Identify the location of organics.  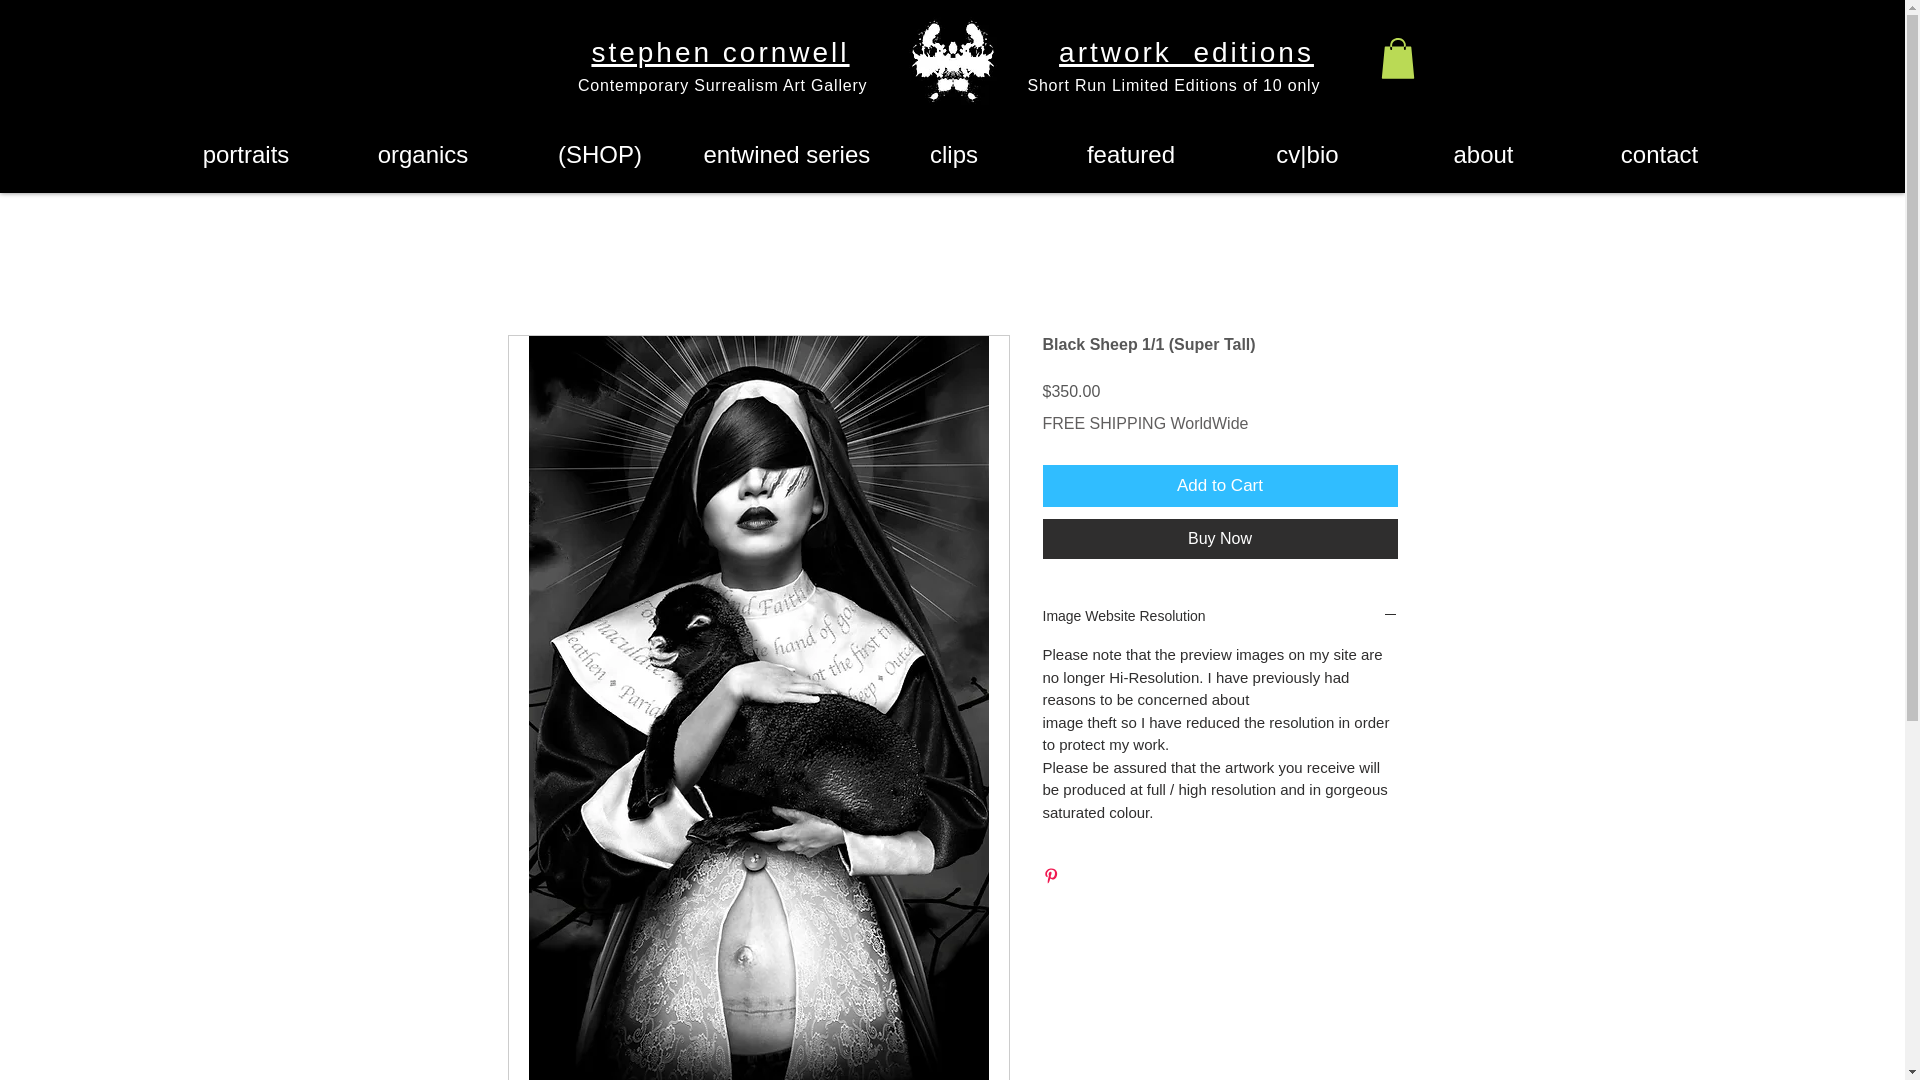
(422, 154).